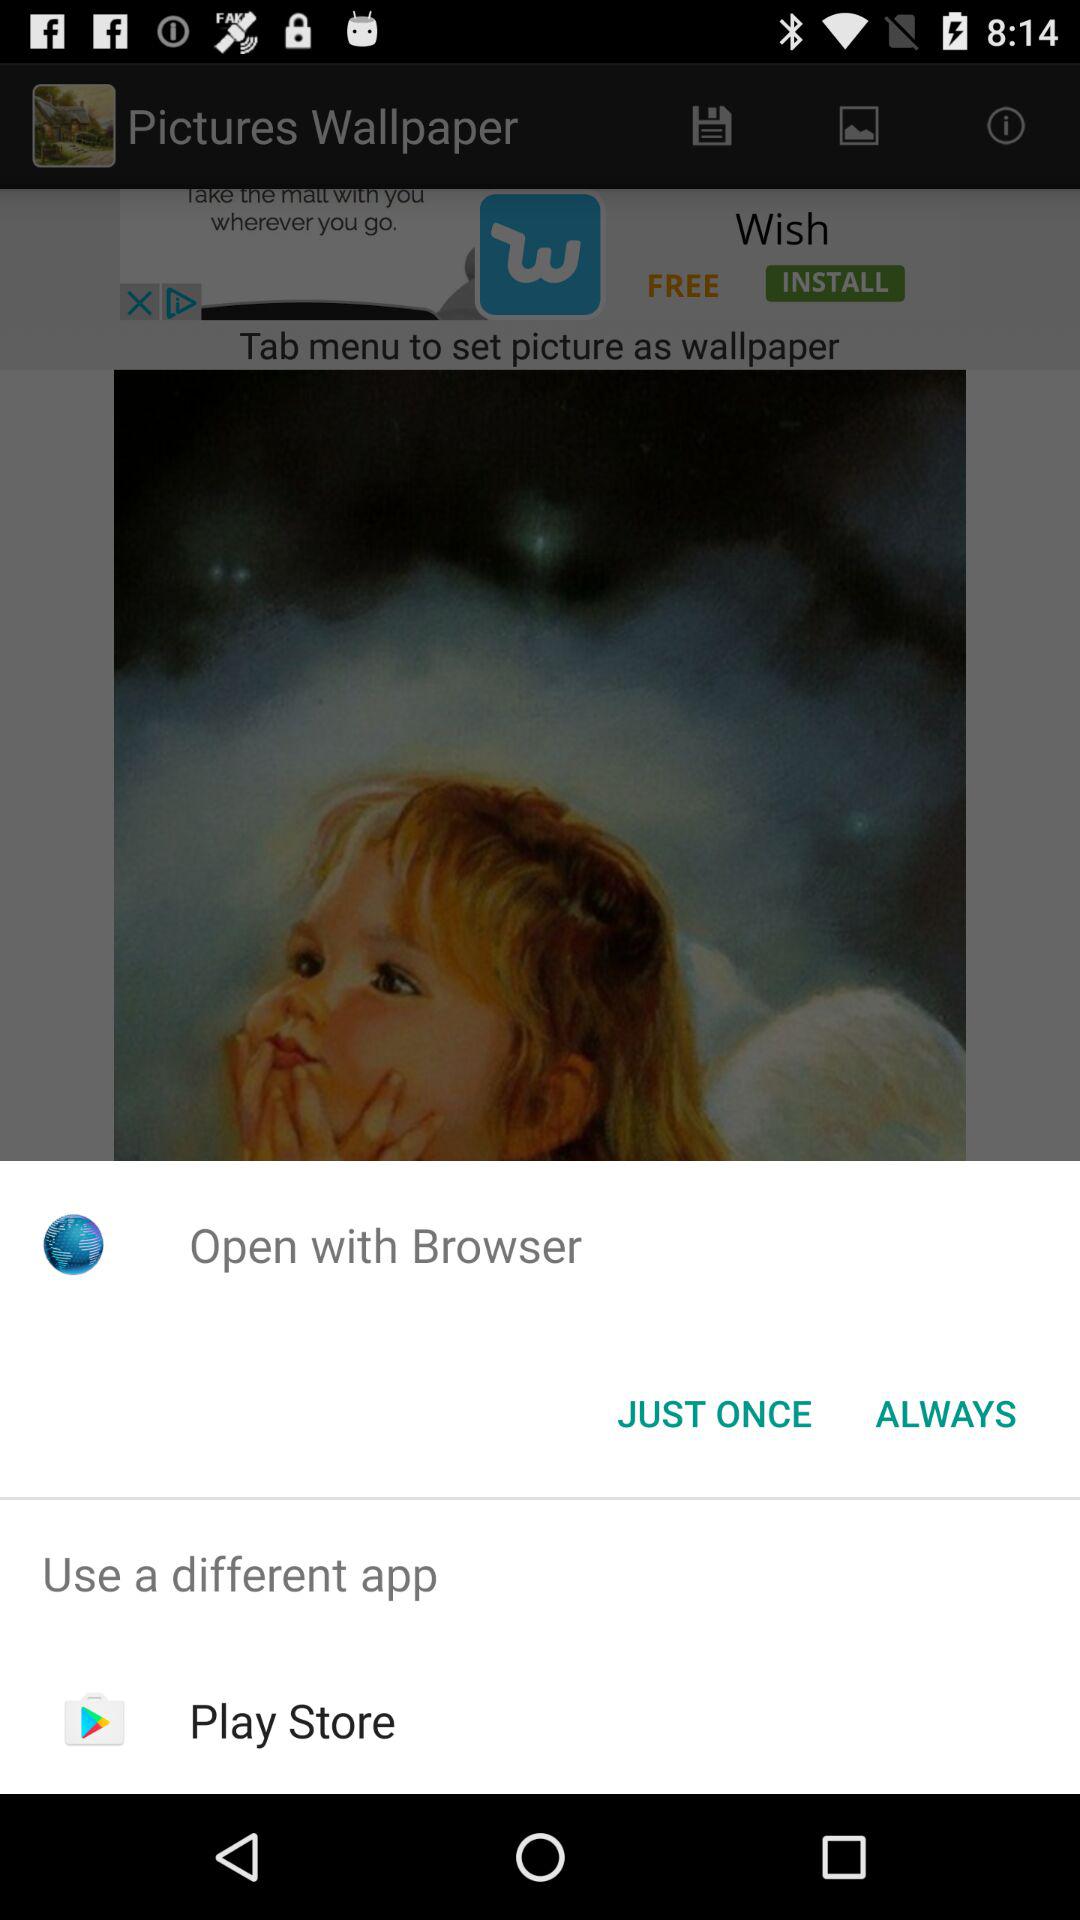 Image resolution: width=1080 pixels, height=1920 pixels. I want to click on open item next to the always, so click(714, 1413).